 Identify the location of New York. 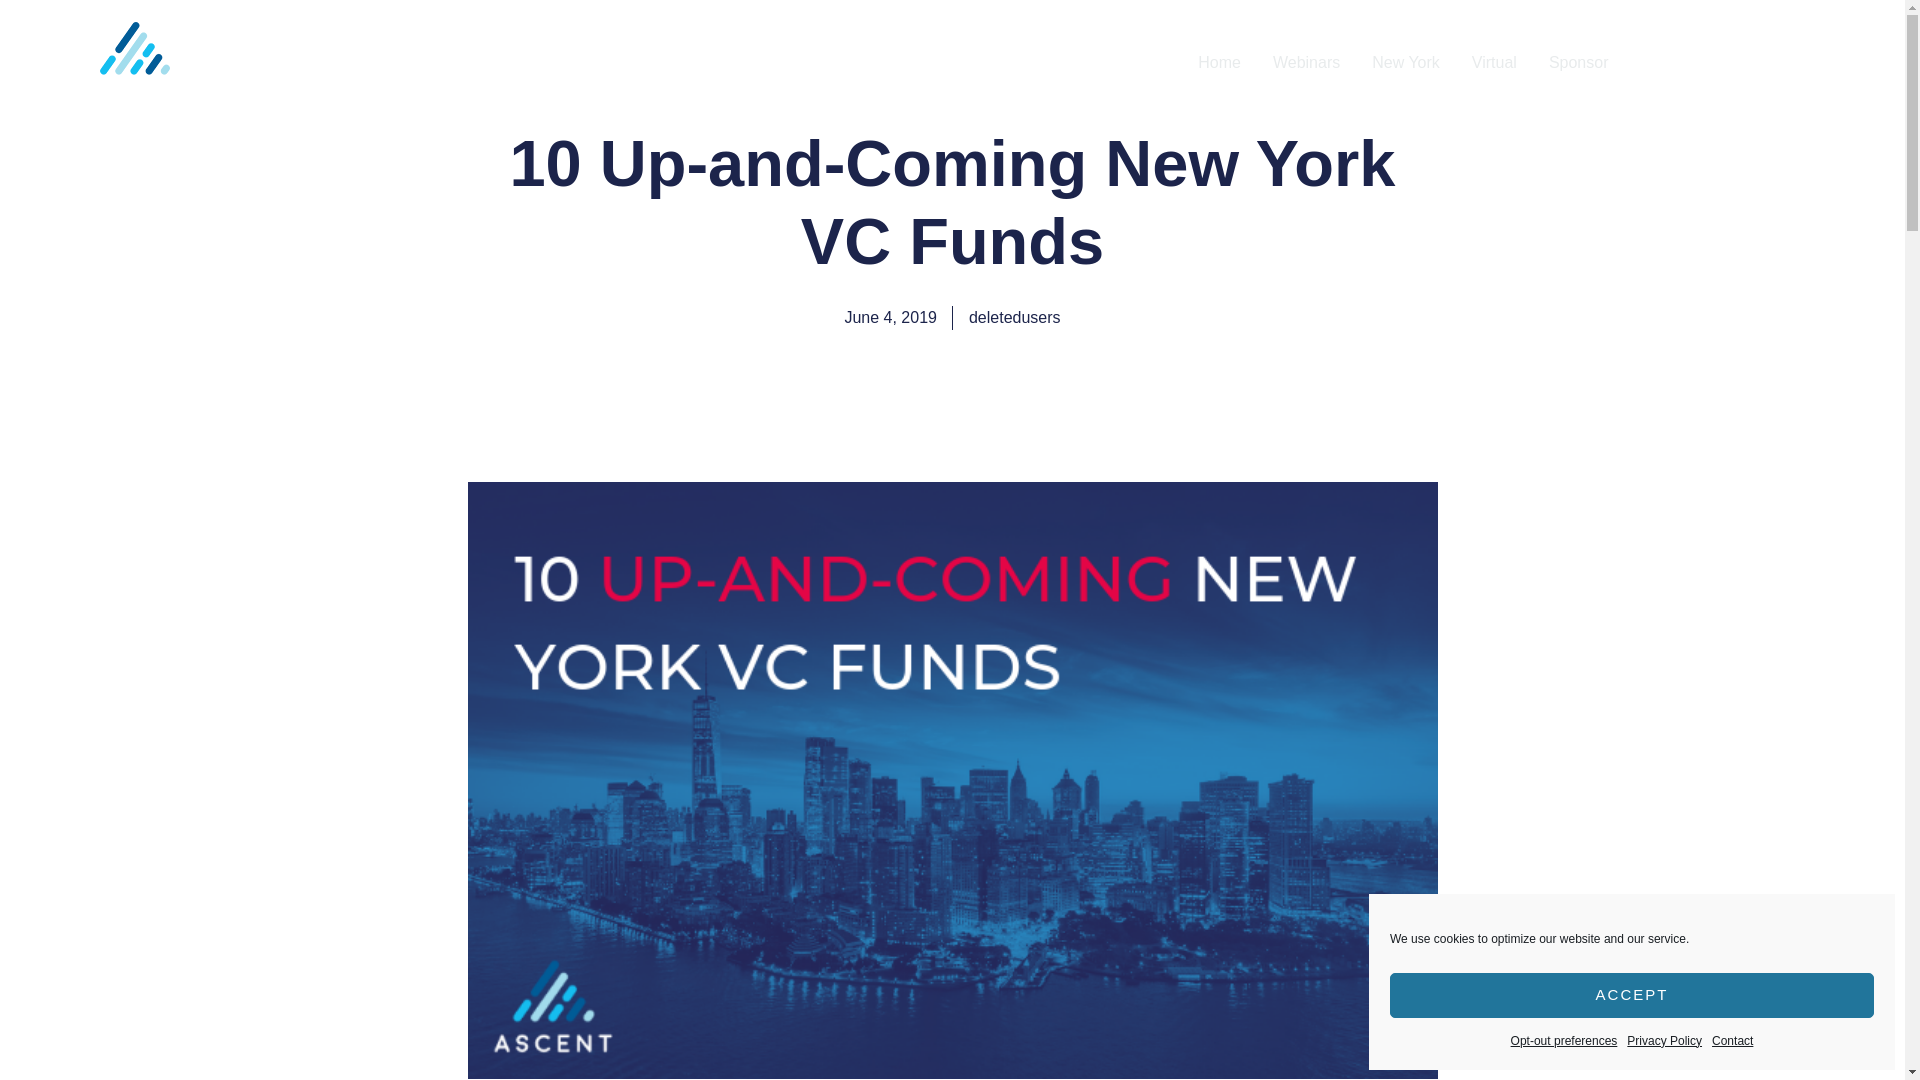
(1405, 63).